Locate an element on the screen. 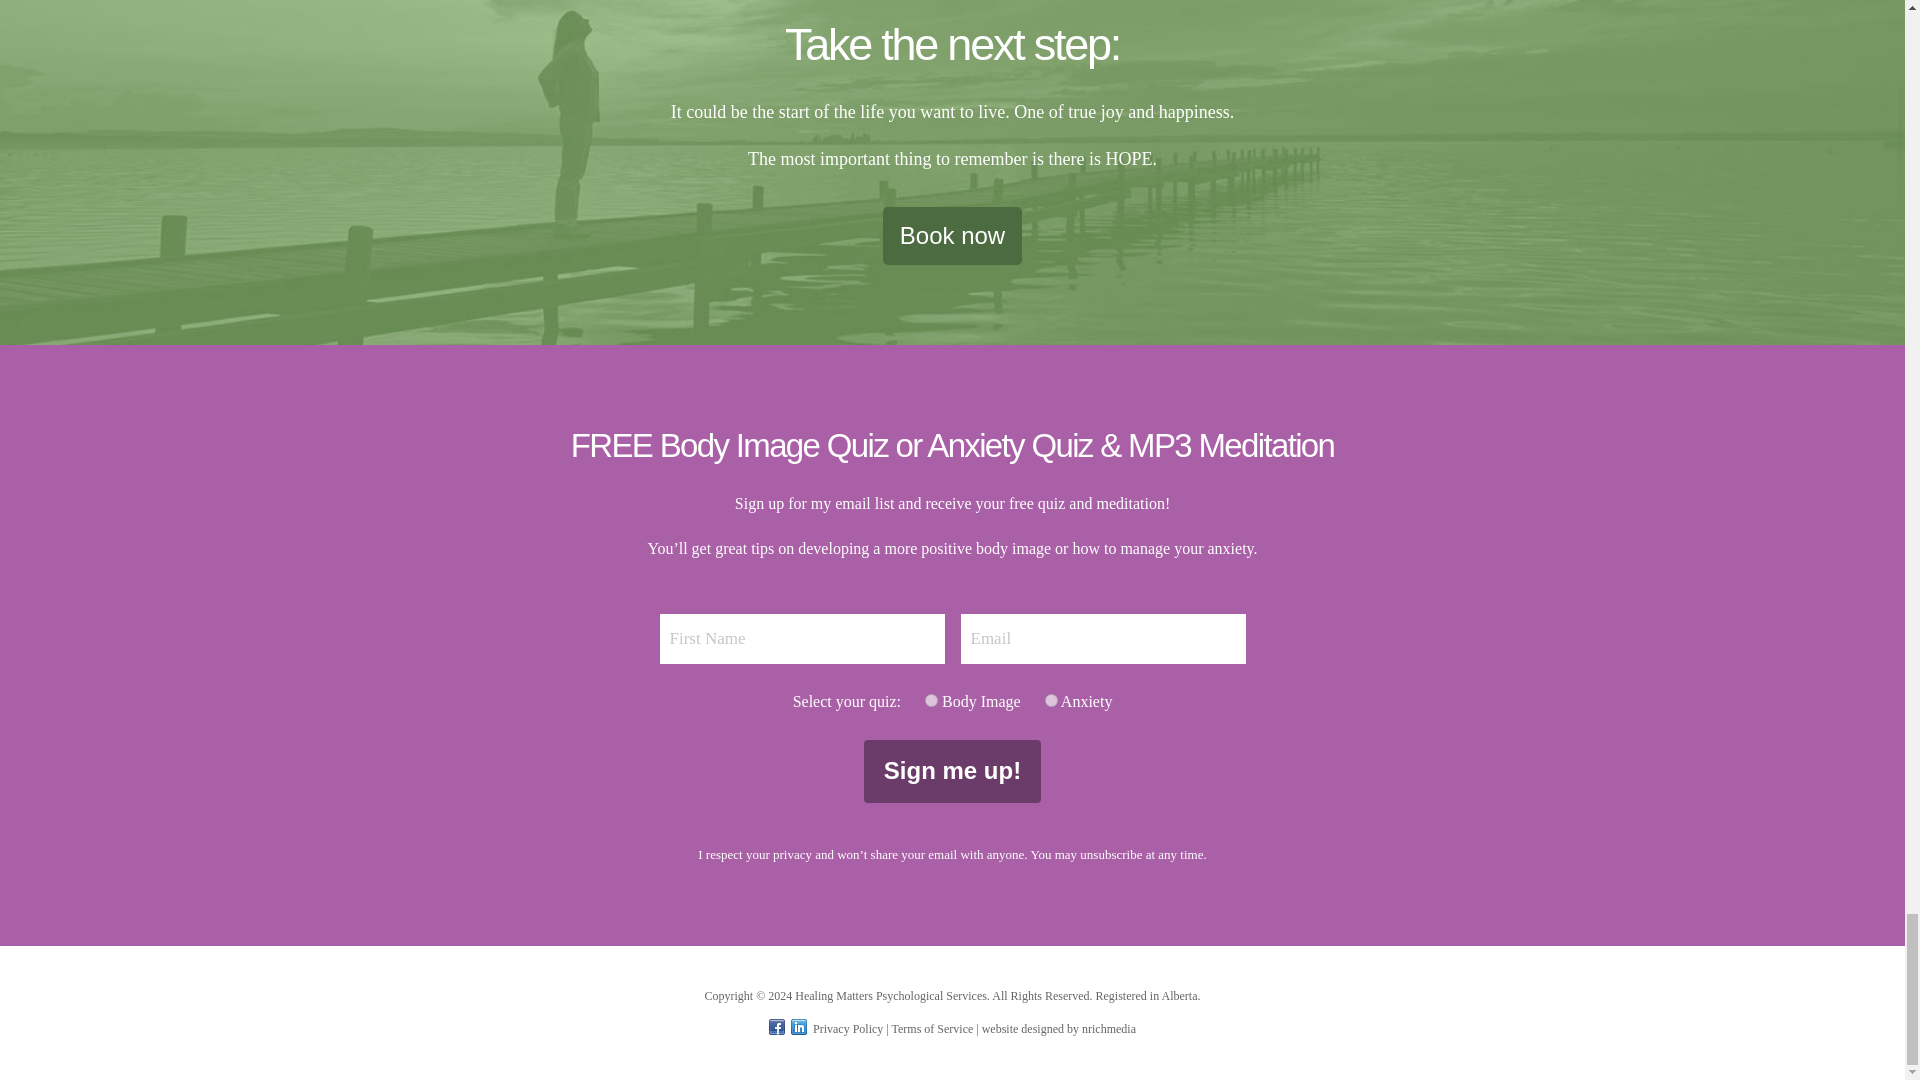  5043b87a90 is located at coordinates (1050, 700).